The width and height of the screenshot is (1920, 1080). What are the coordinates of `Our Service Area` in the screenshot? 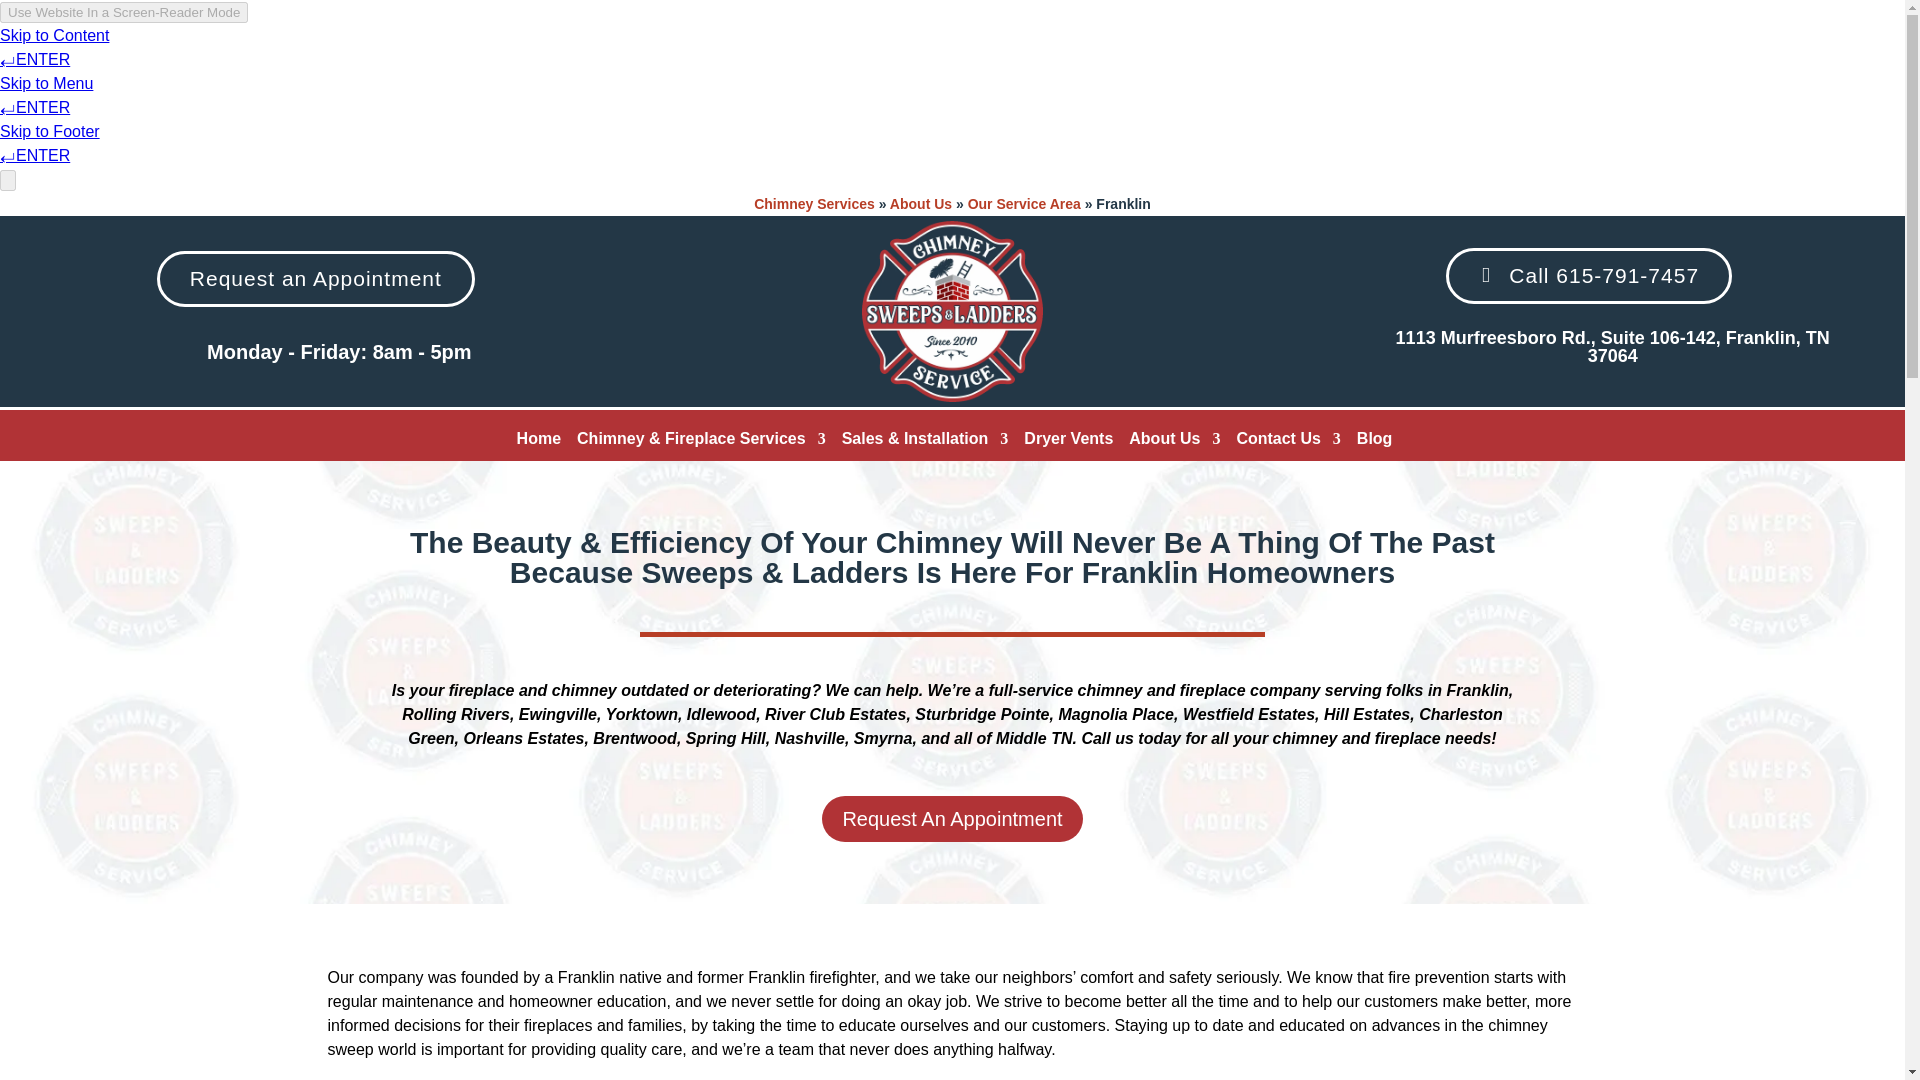 It's located at (1024, 203).